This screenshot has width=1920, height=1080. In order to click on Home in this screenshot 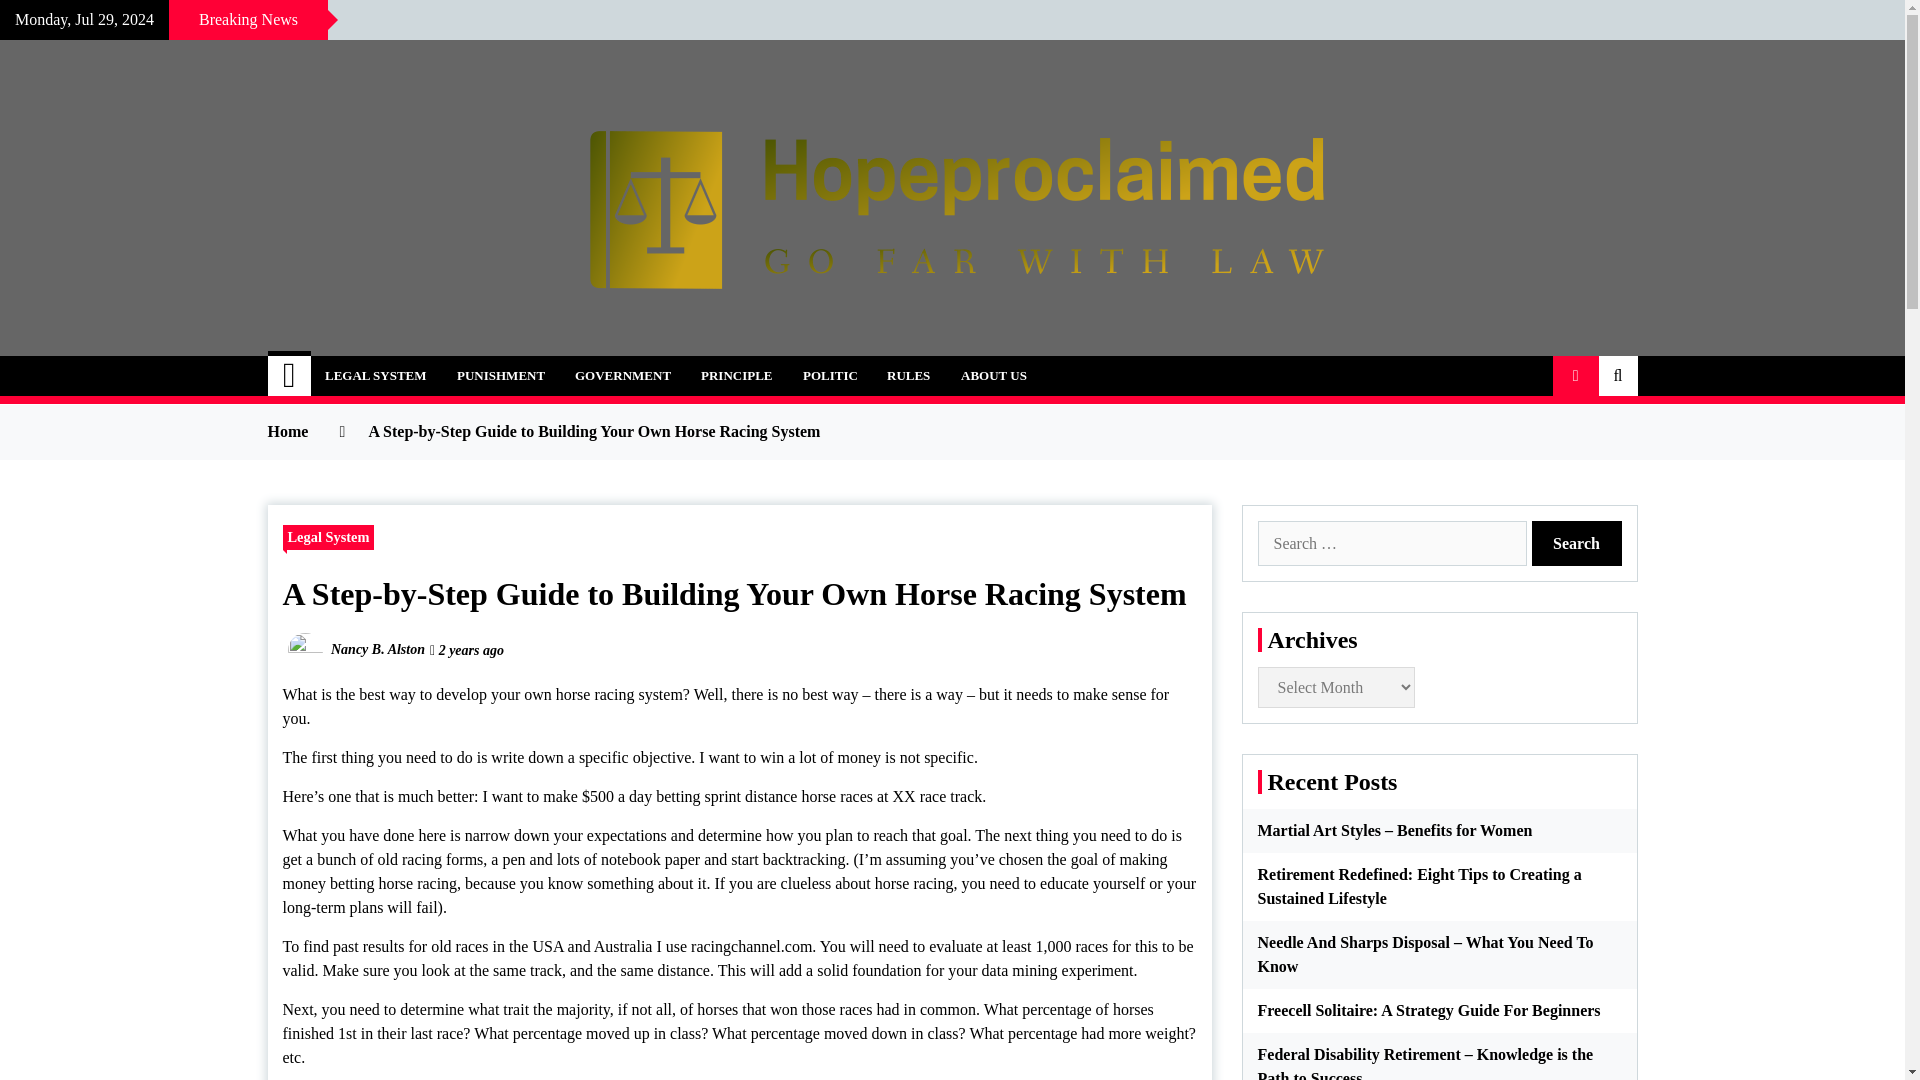, I will do `click(290, 376)`.